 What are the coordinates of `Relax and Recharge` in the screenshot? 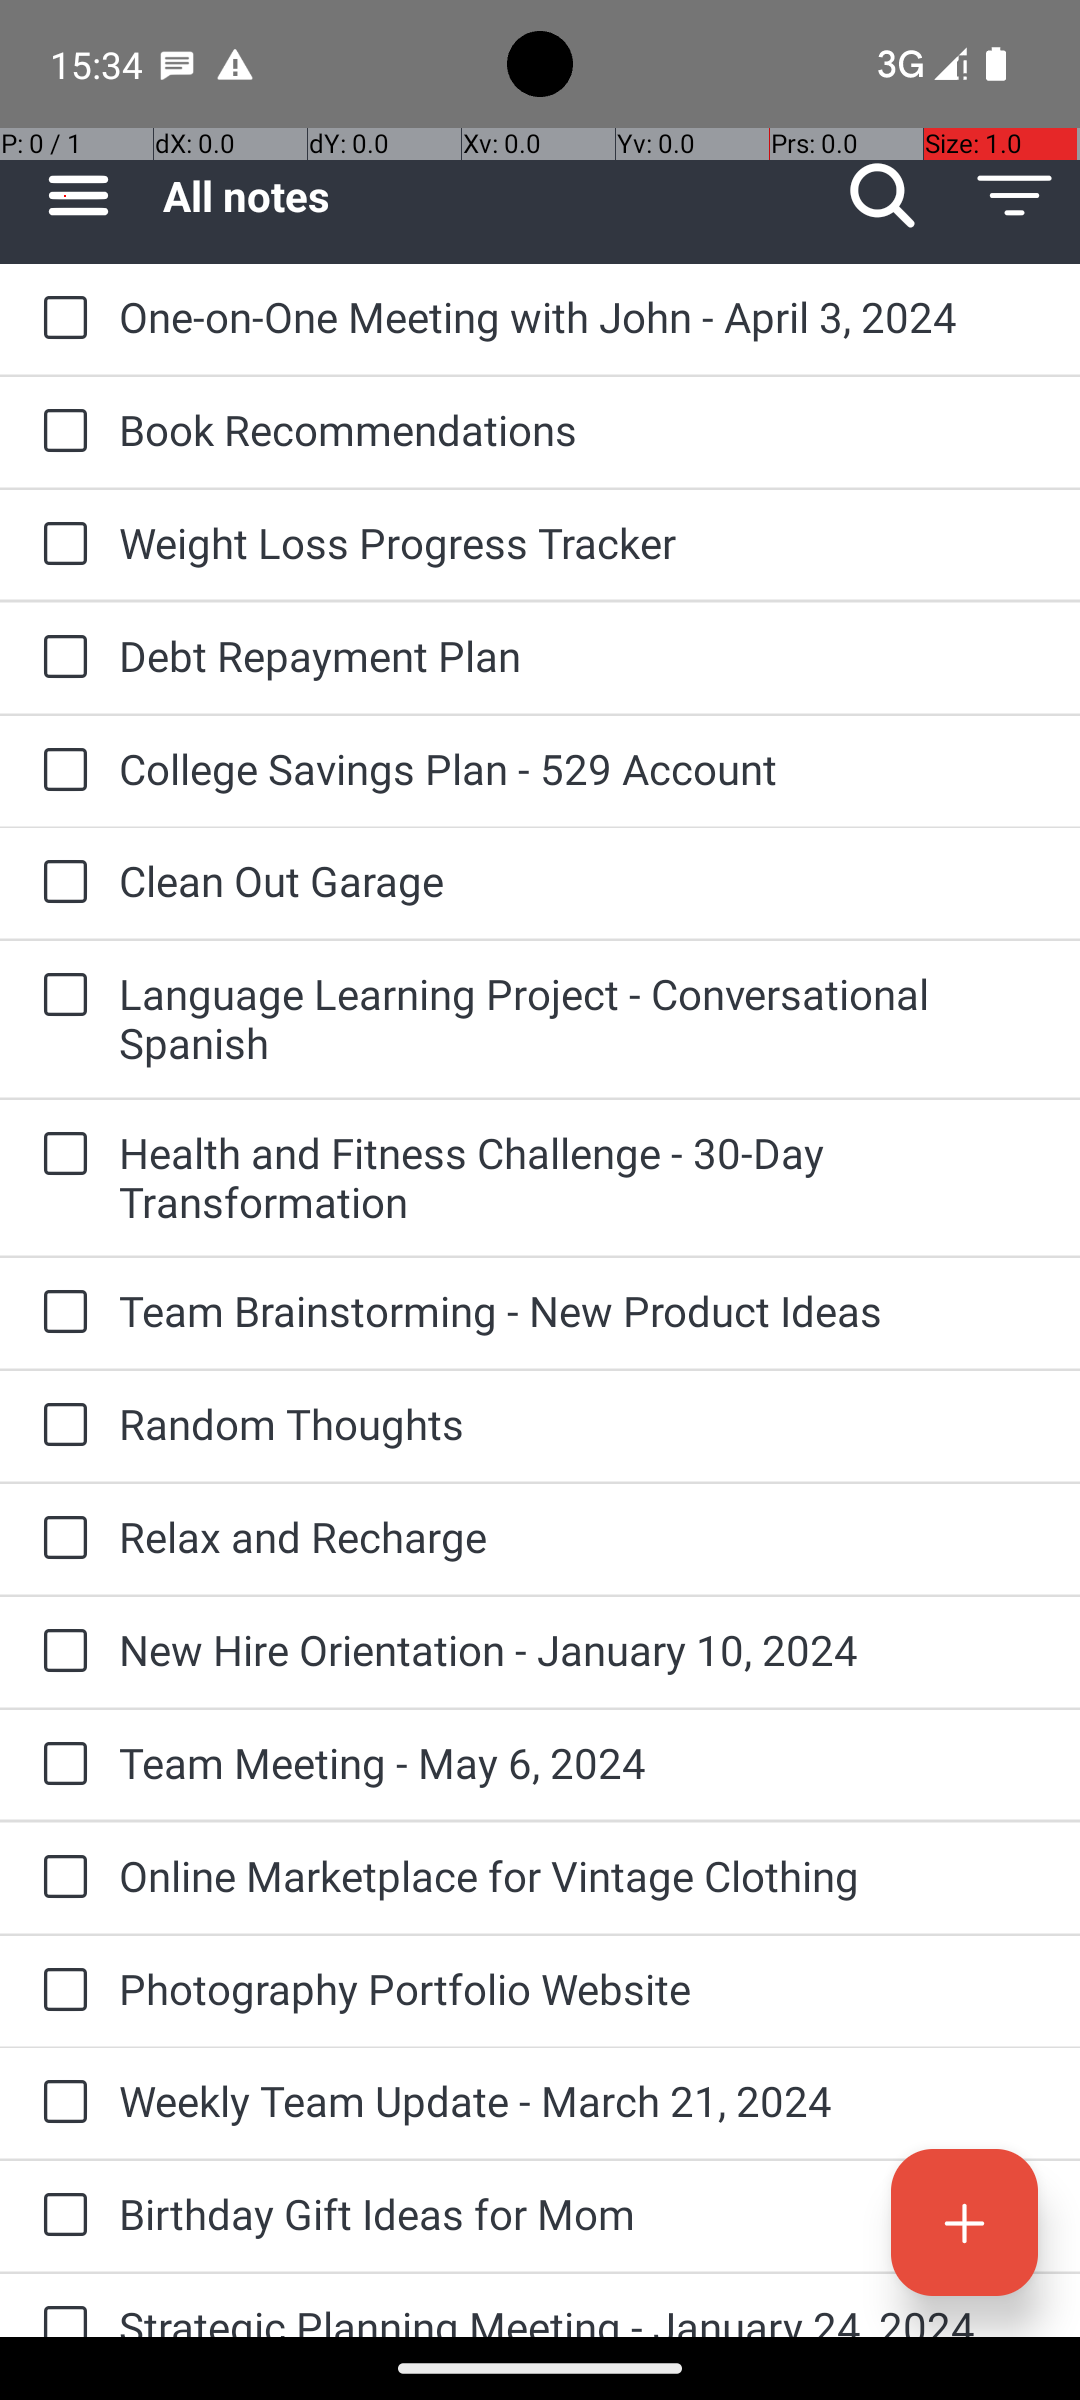 It's located at (580, 1536).